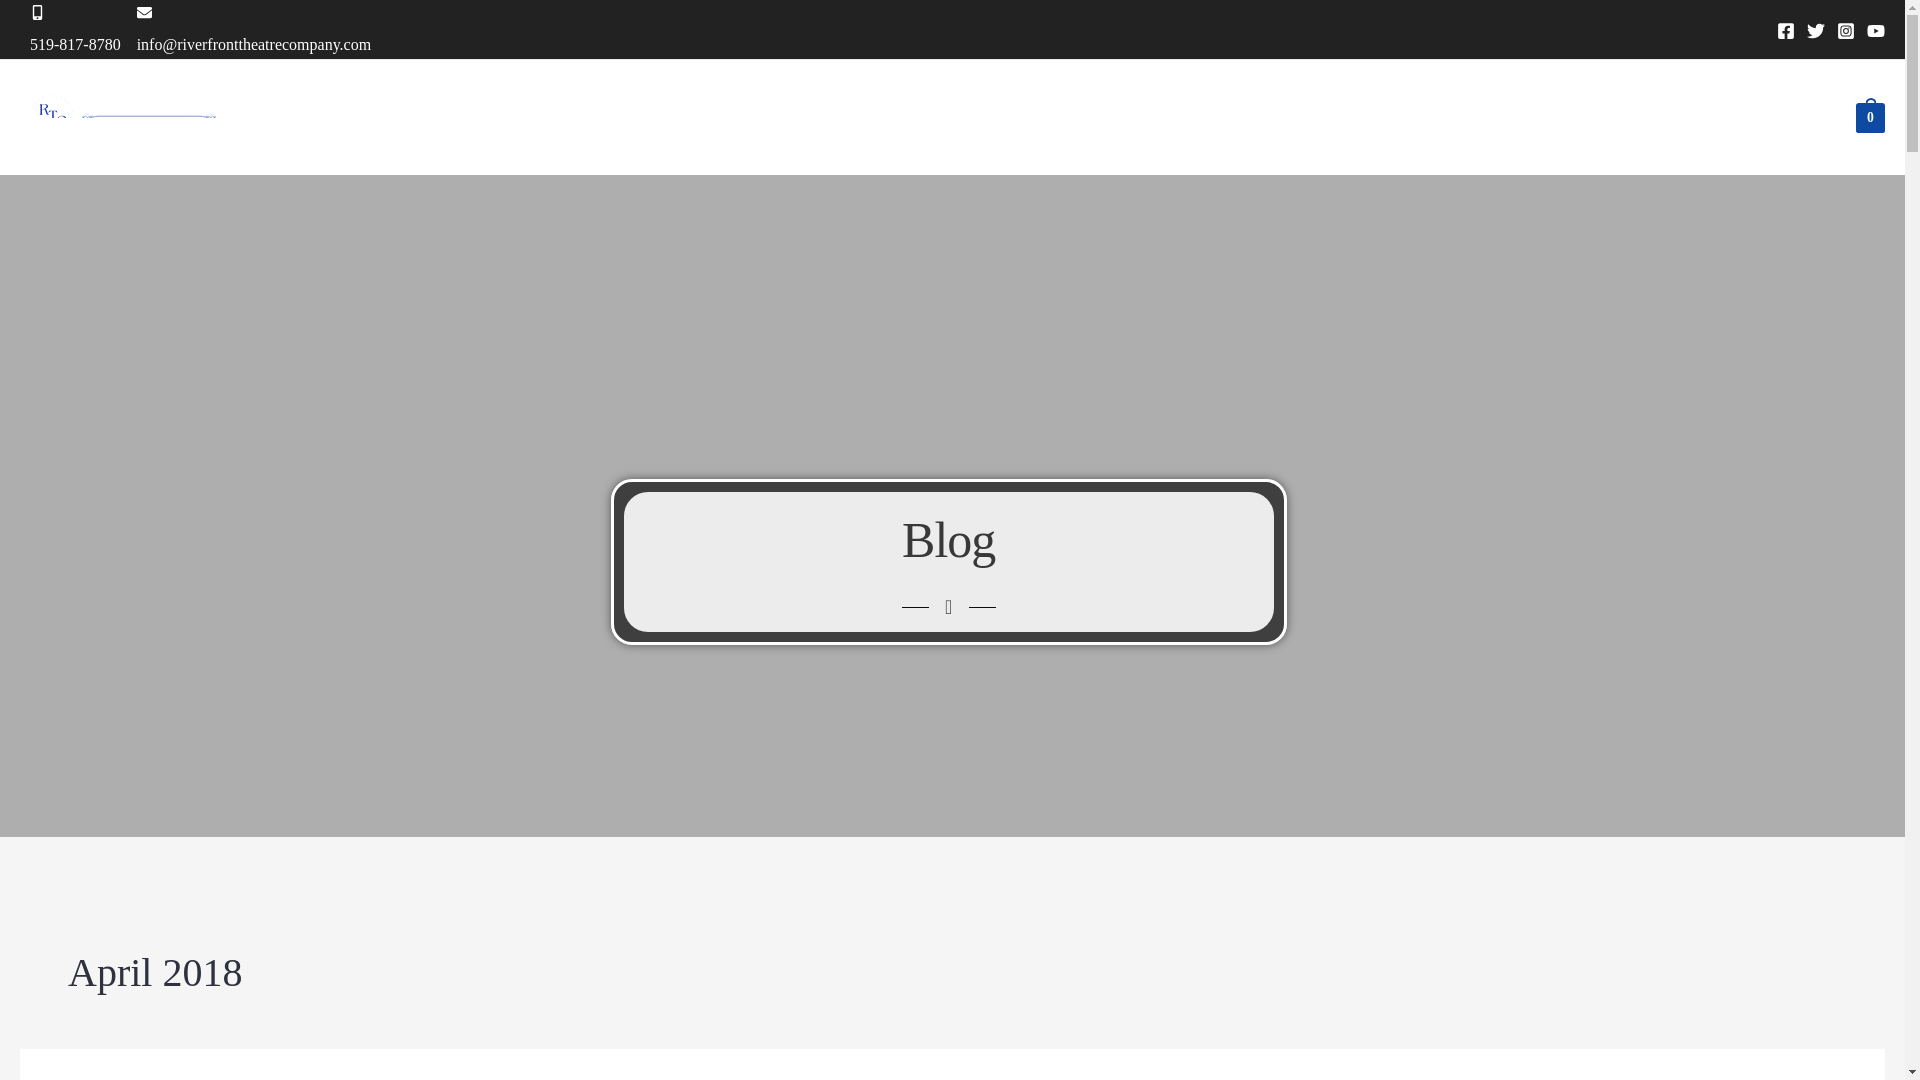 The height and width of the screenshot is (1080, 1920). Describe the element at coordinates (1285, 117) in the screenshot. I see `Tickets` at that location.